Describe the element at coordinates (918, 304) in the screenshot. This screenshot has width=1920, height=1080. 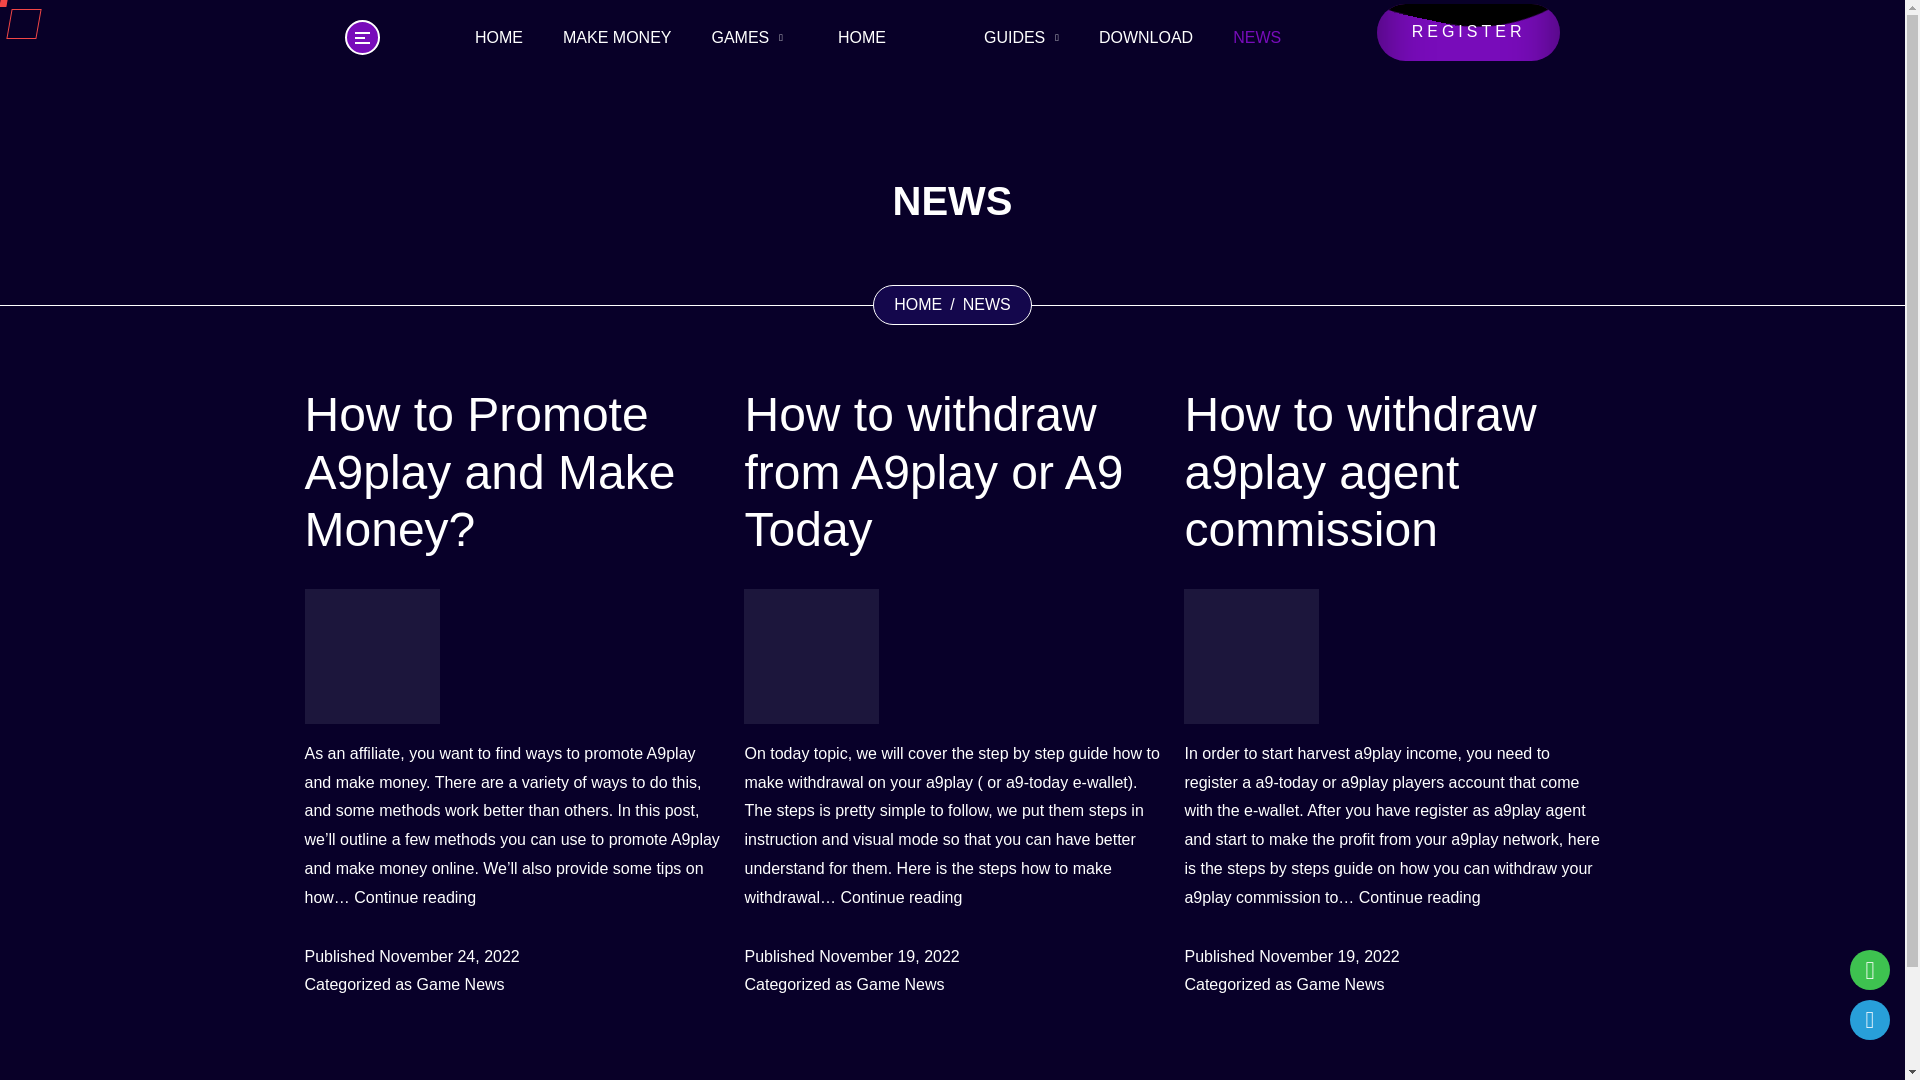
I see `HOME` at that location.